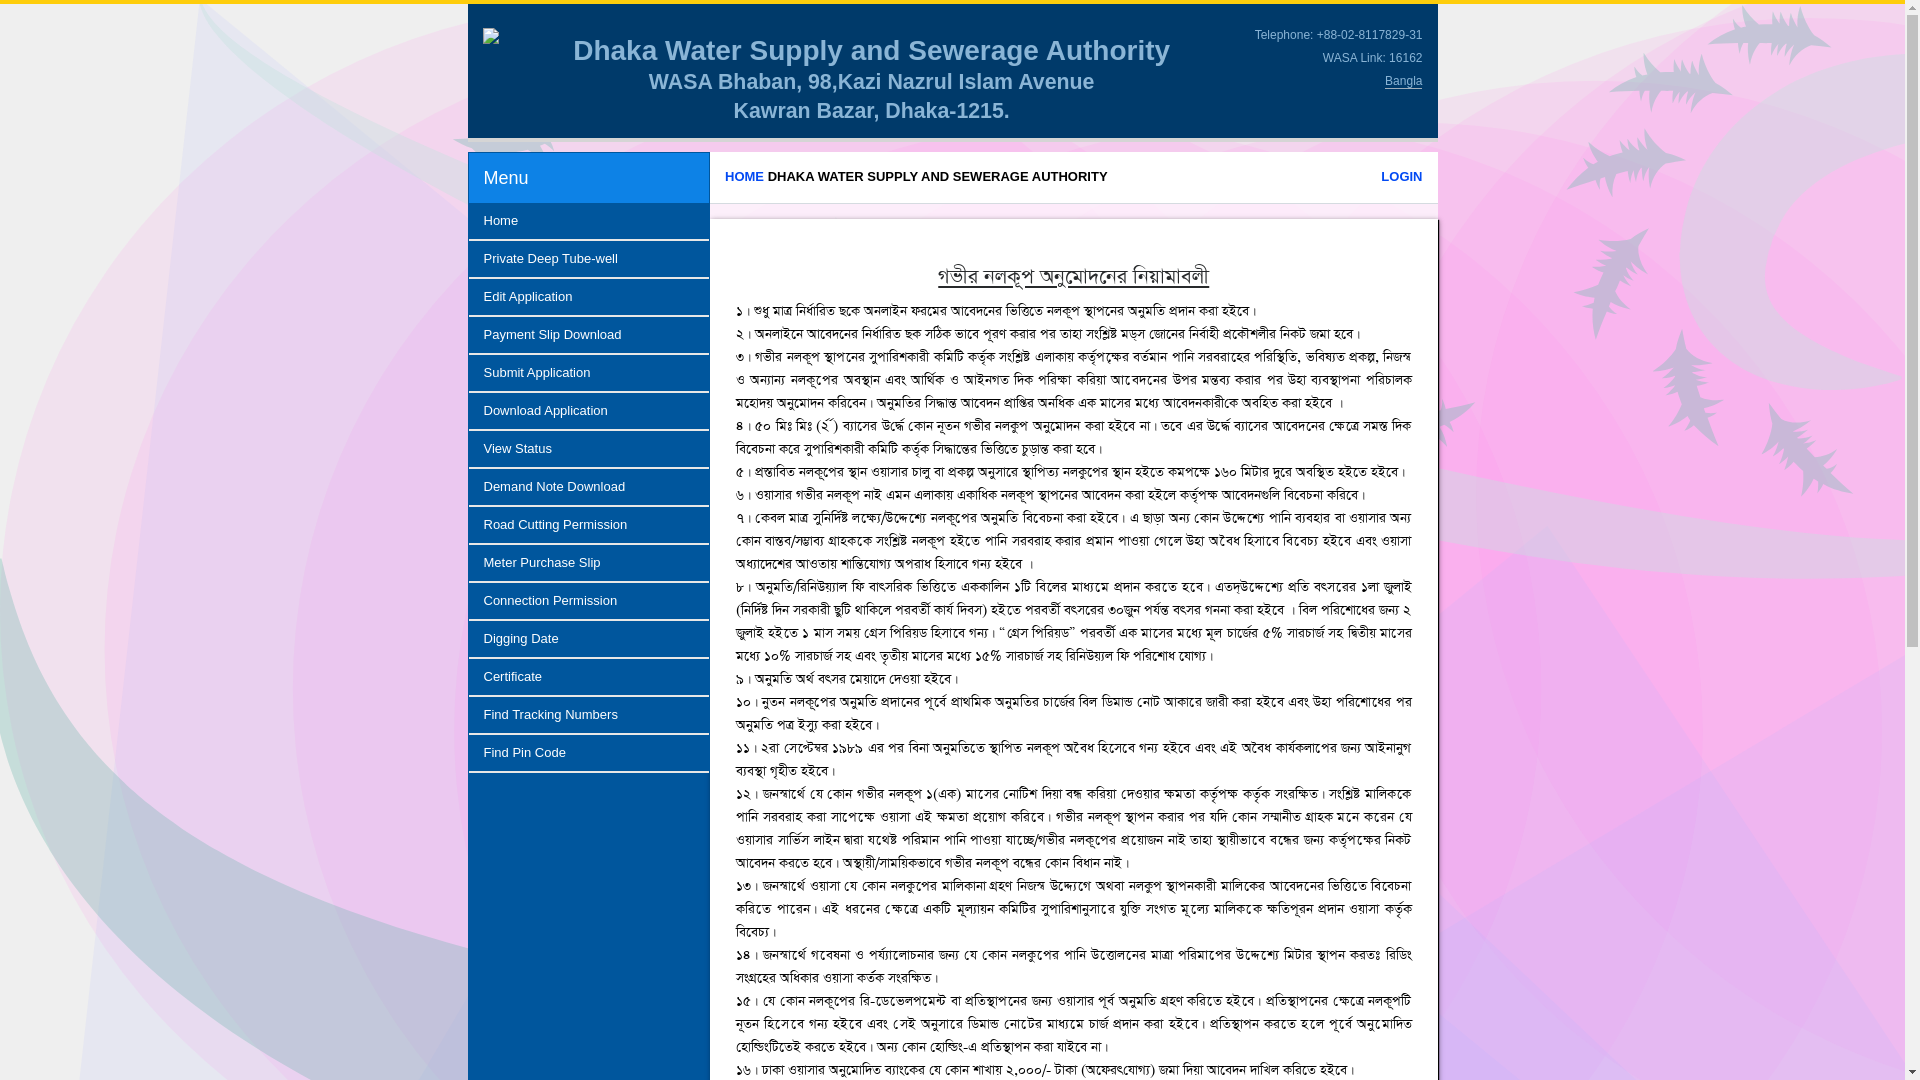 This screenshot has height=1080, width=1920. What do you see at coordinates (588, 449) in the screenshot?
I see `View Status` at bounding box center [588, 449].